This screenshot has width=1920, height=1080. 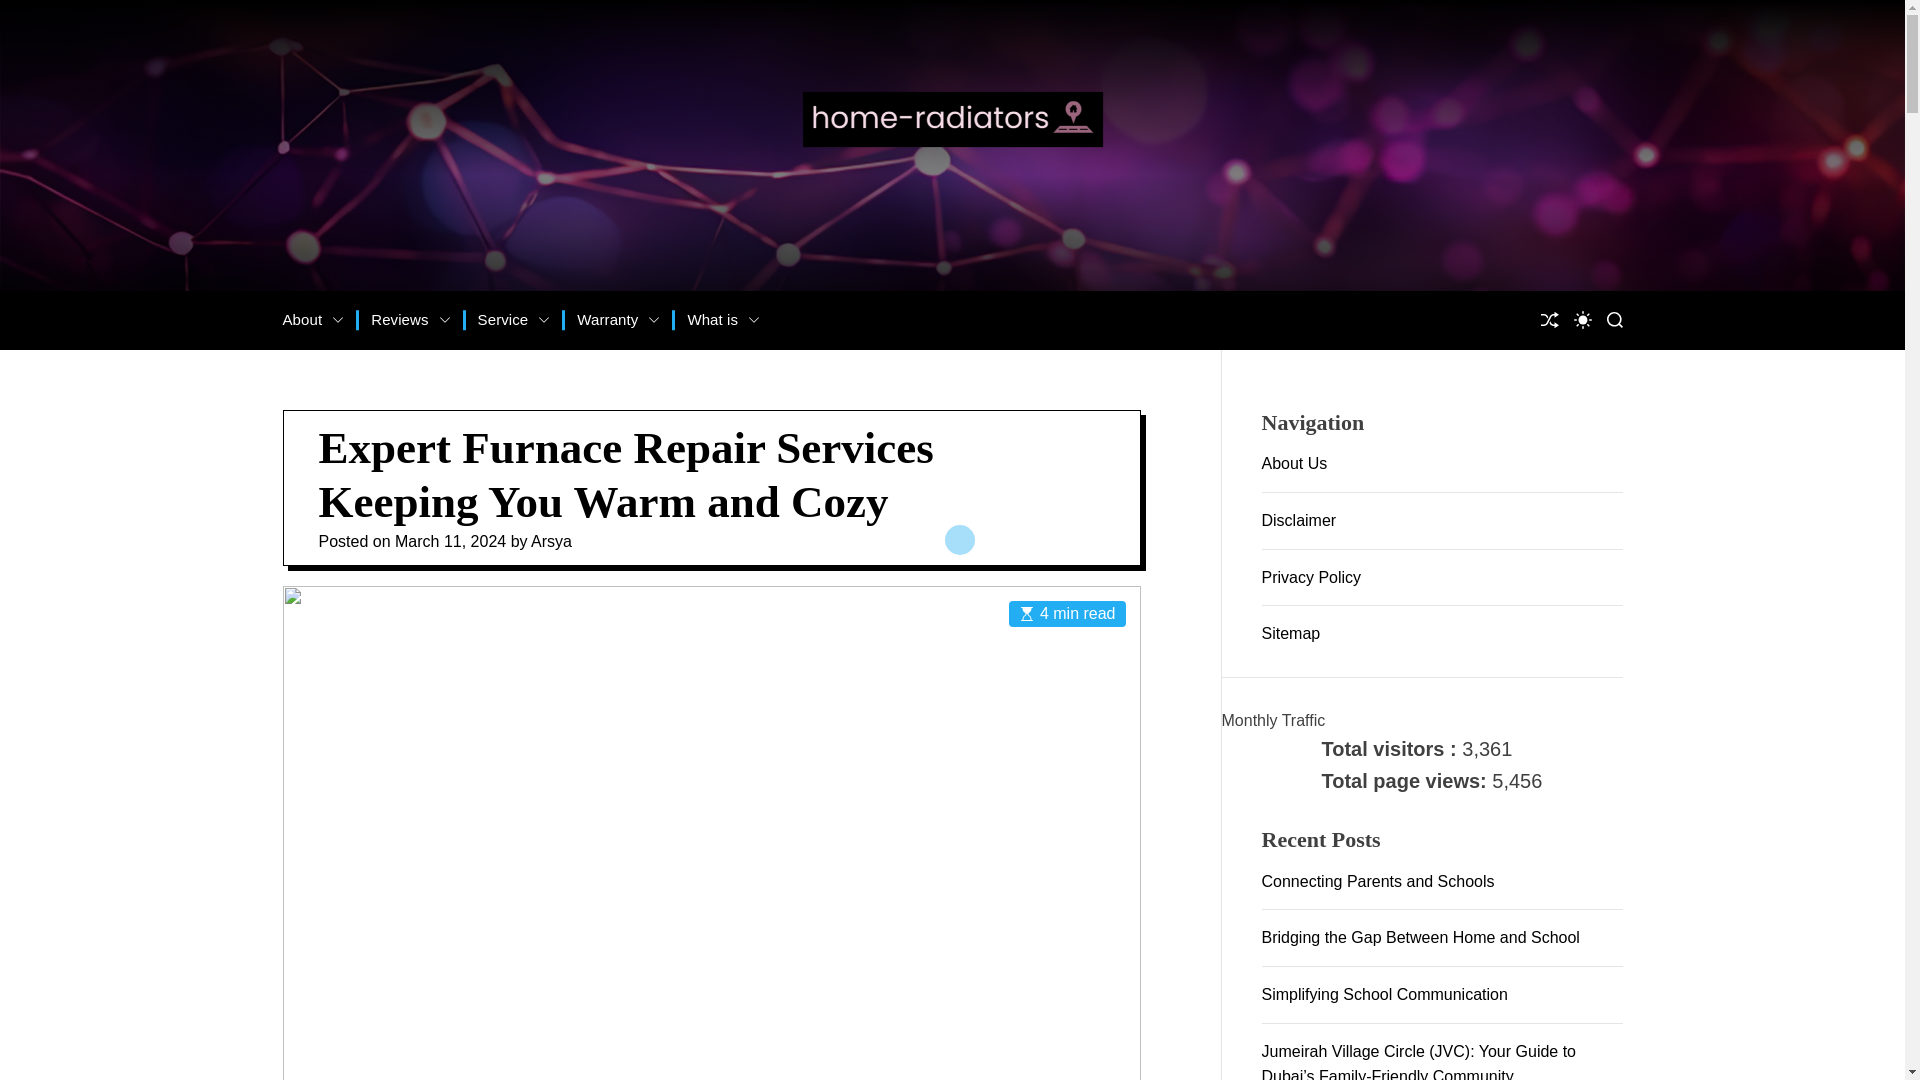 I want to click on Warranty, so click(x=618, y=320).